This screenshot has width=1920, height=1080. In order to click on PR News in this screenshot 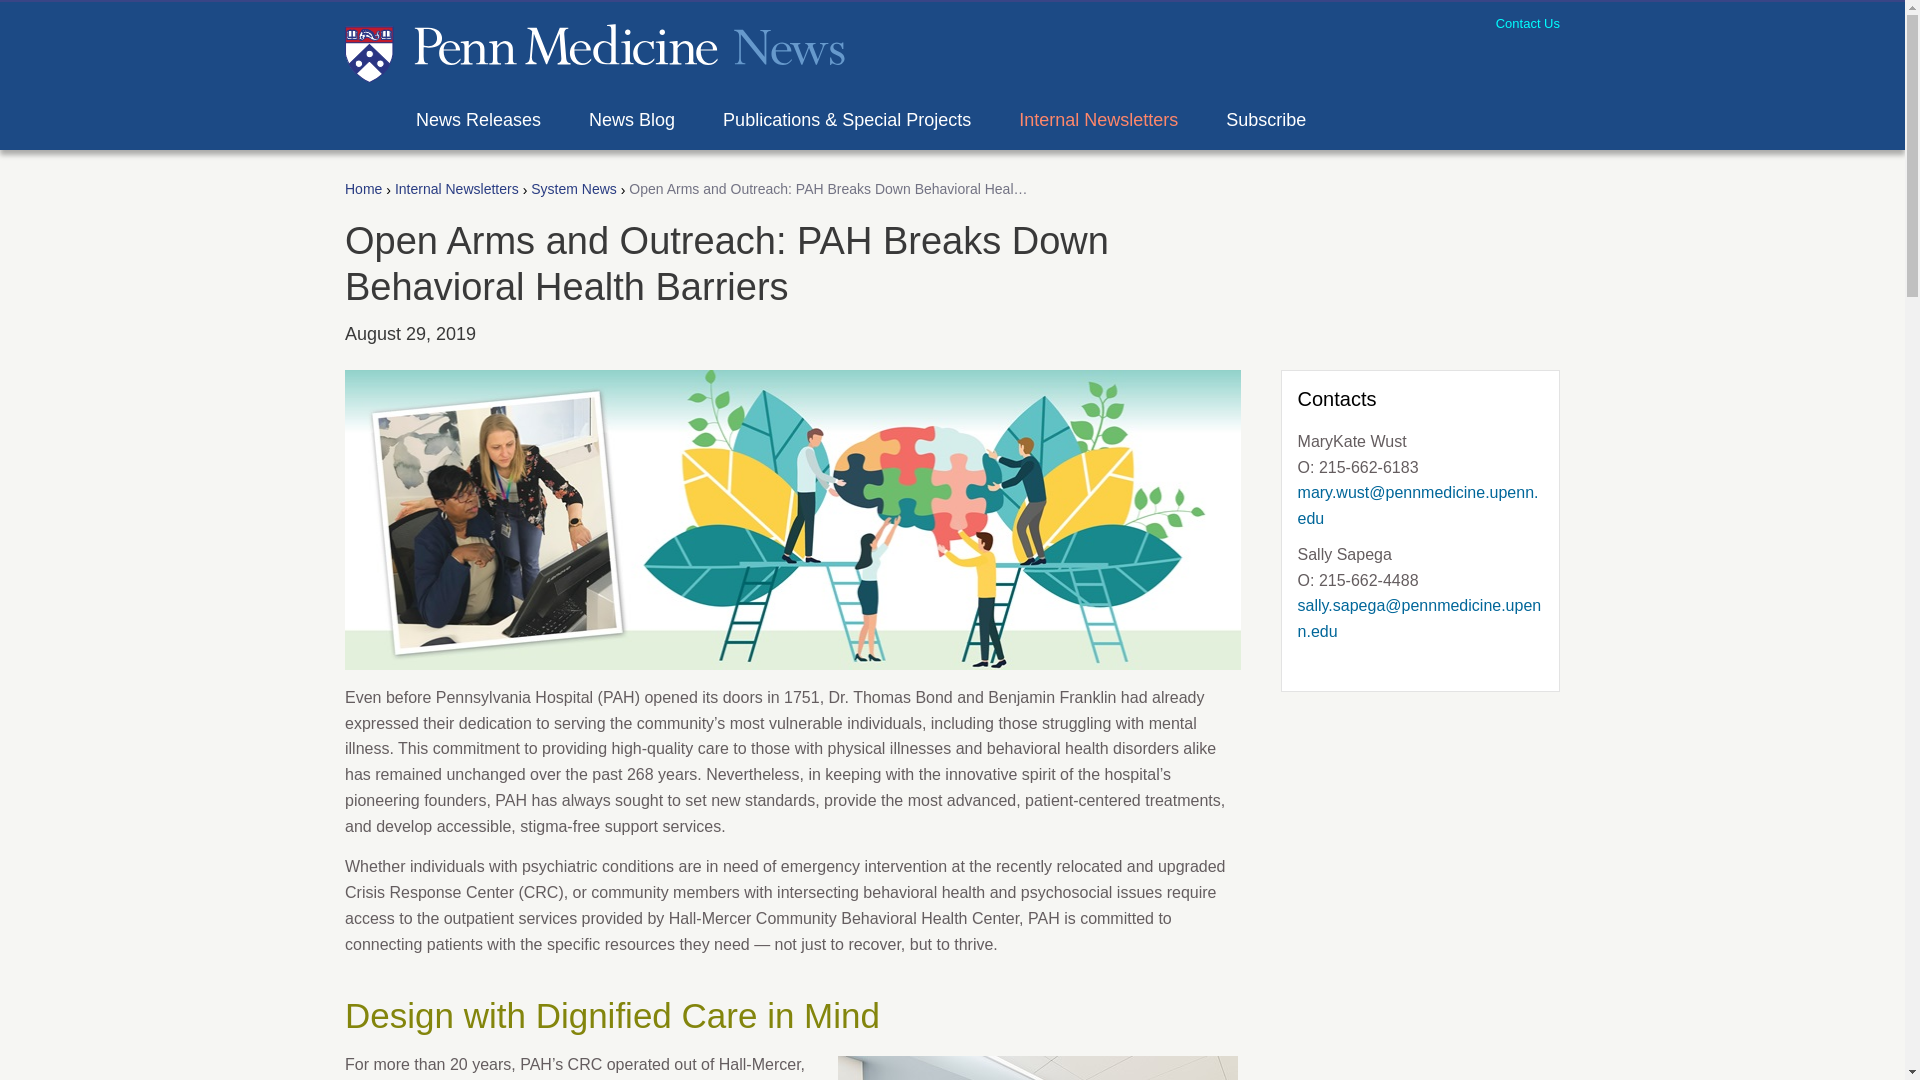, I will do `click(594, 50)`.